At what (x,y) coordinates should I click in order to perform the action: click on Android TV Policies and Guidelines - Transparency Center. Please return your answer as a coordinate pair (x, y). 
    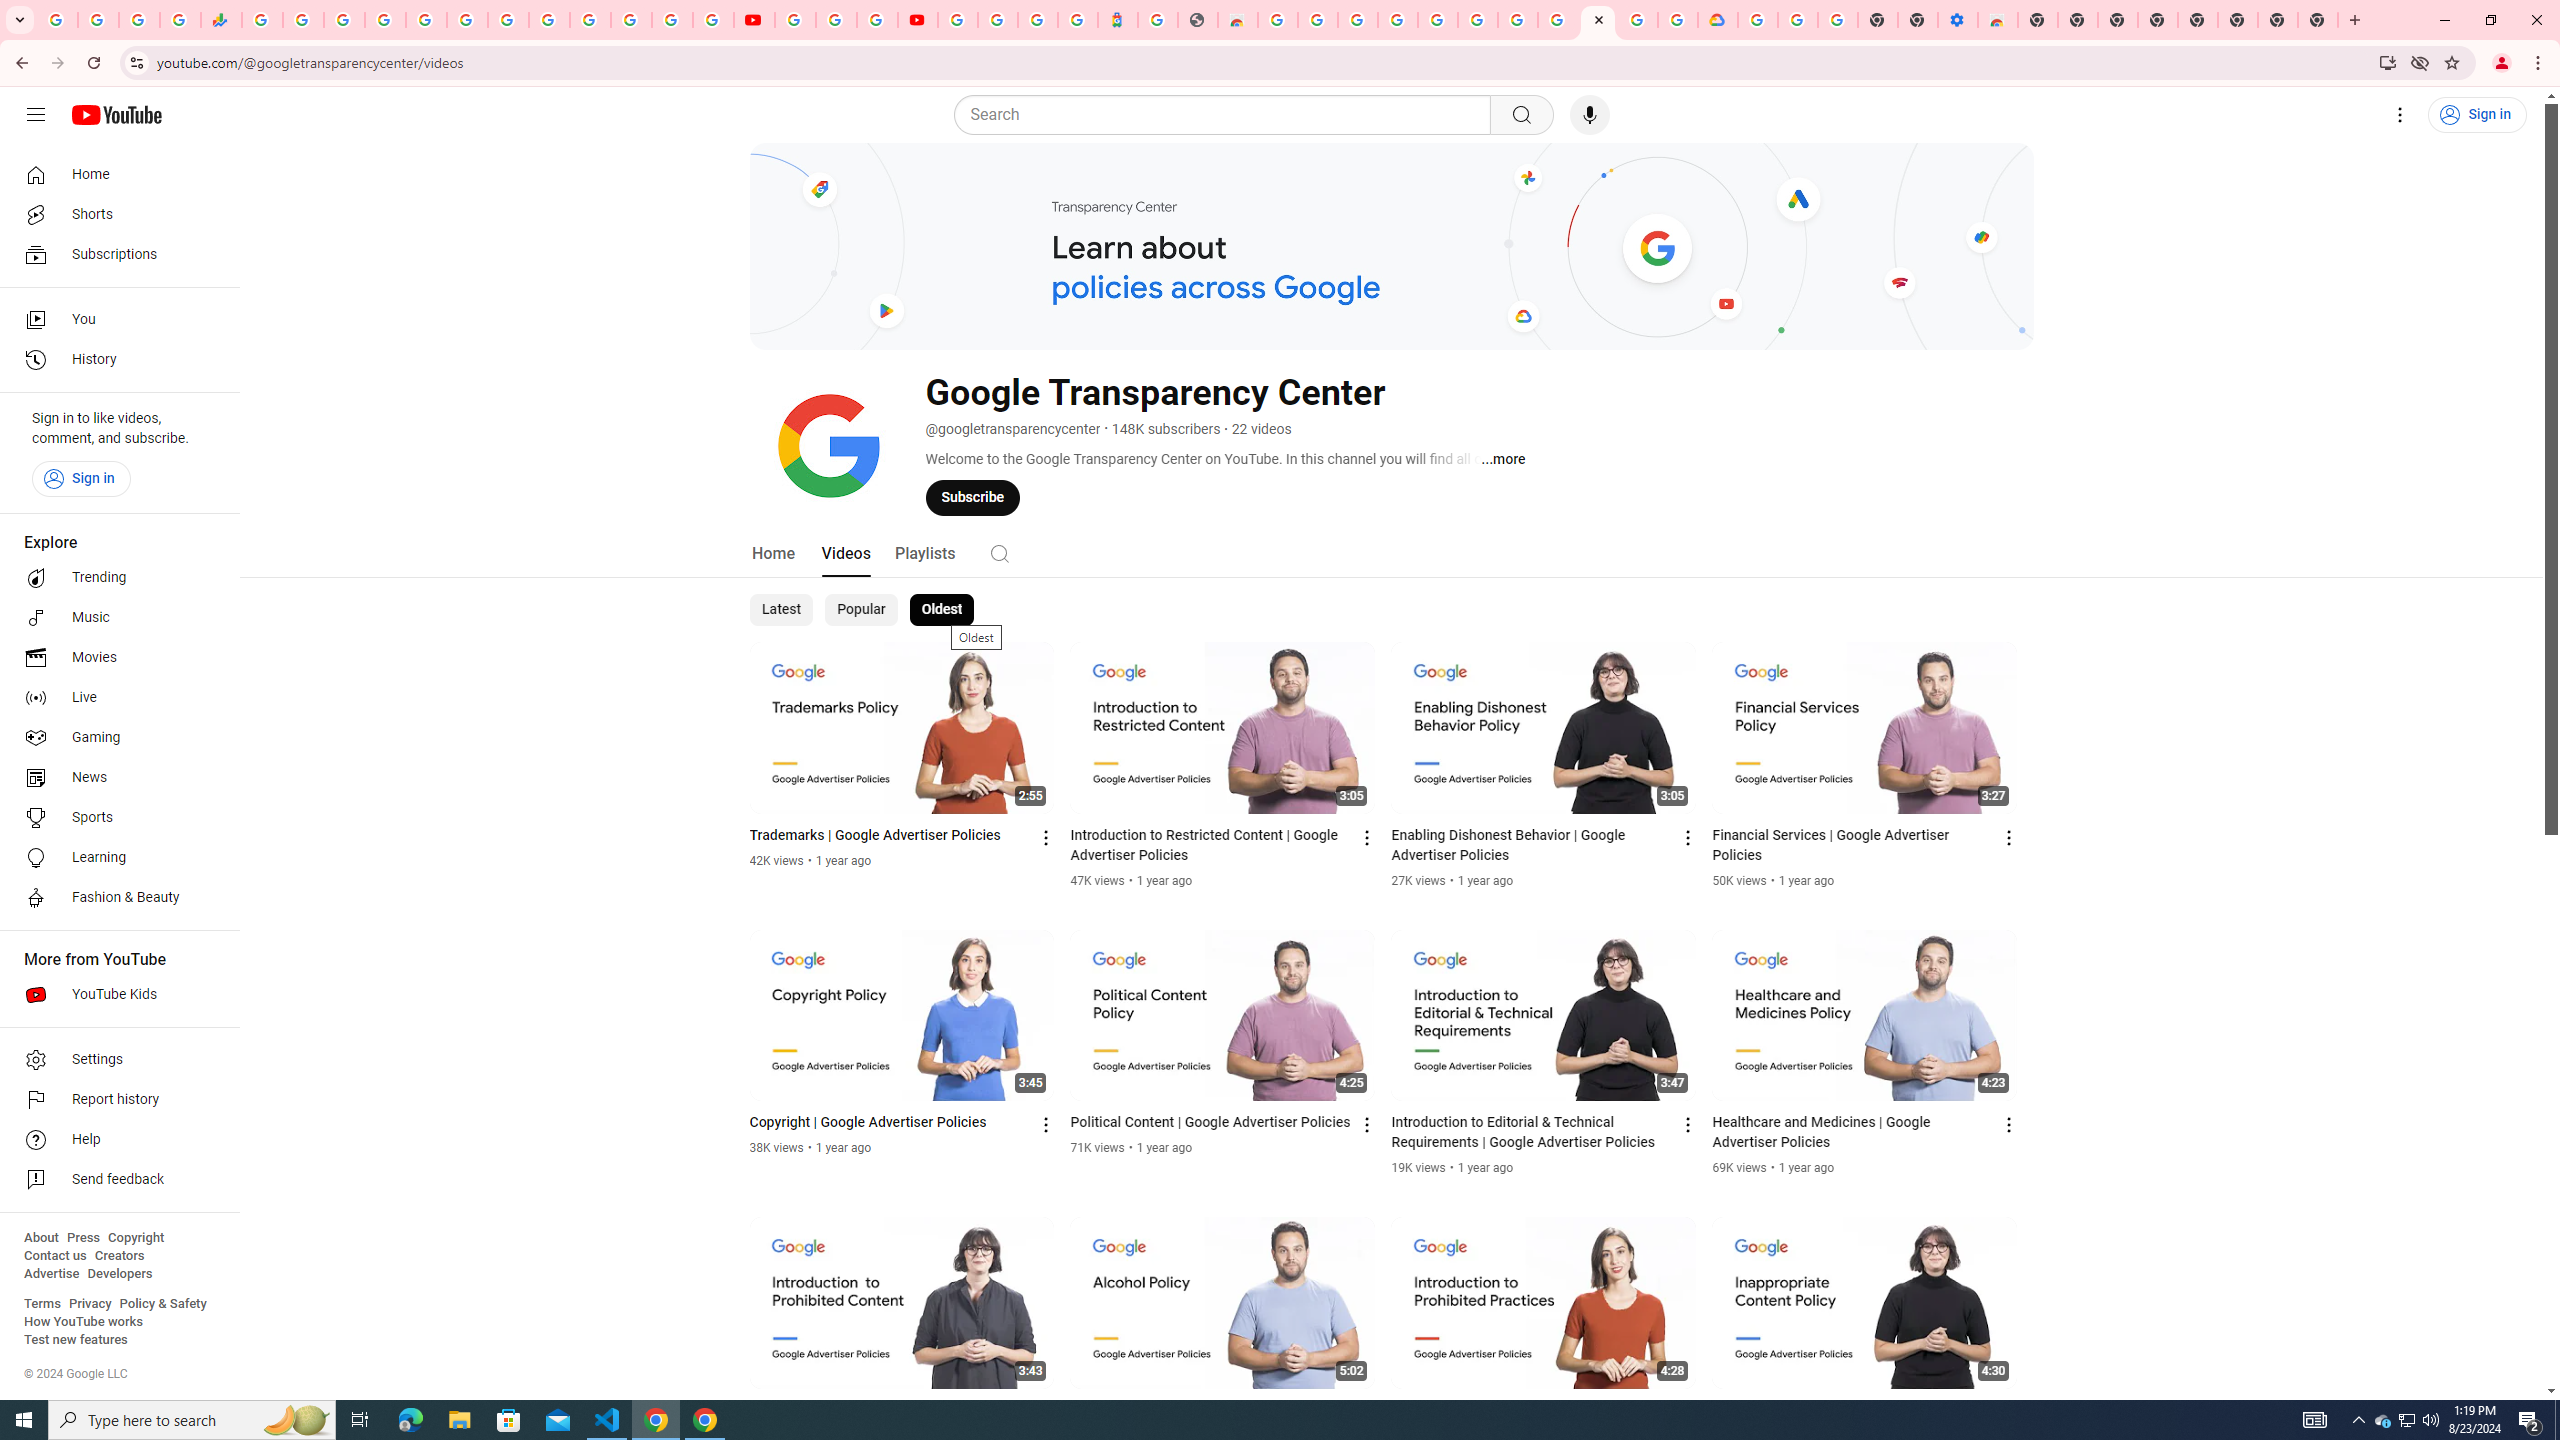
    Looking at the image, I should click on (508, 20).